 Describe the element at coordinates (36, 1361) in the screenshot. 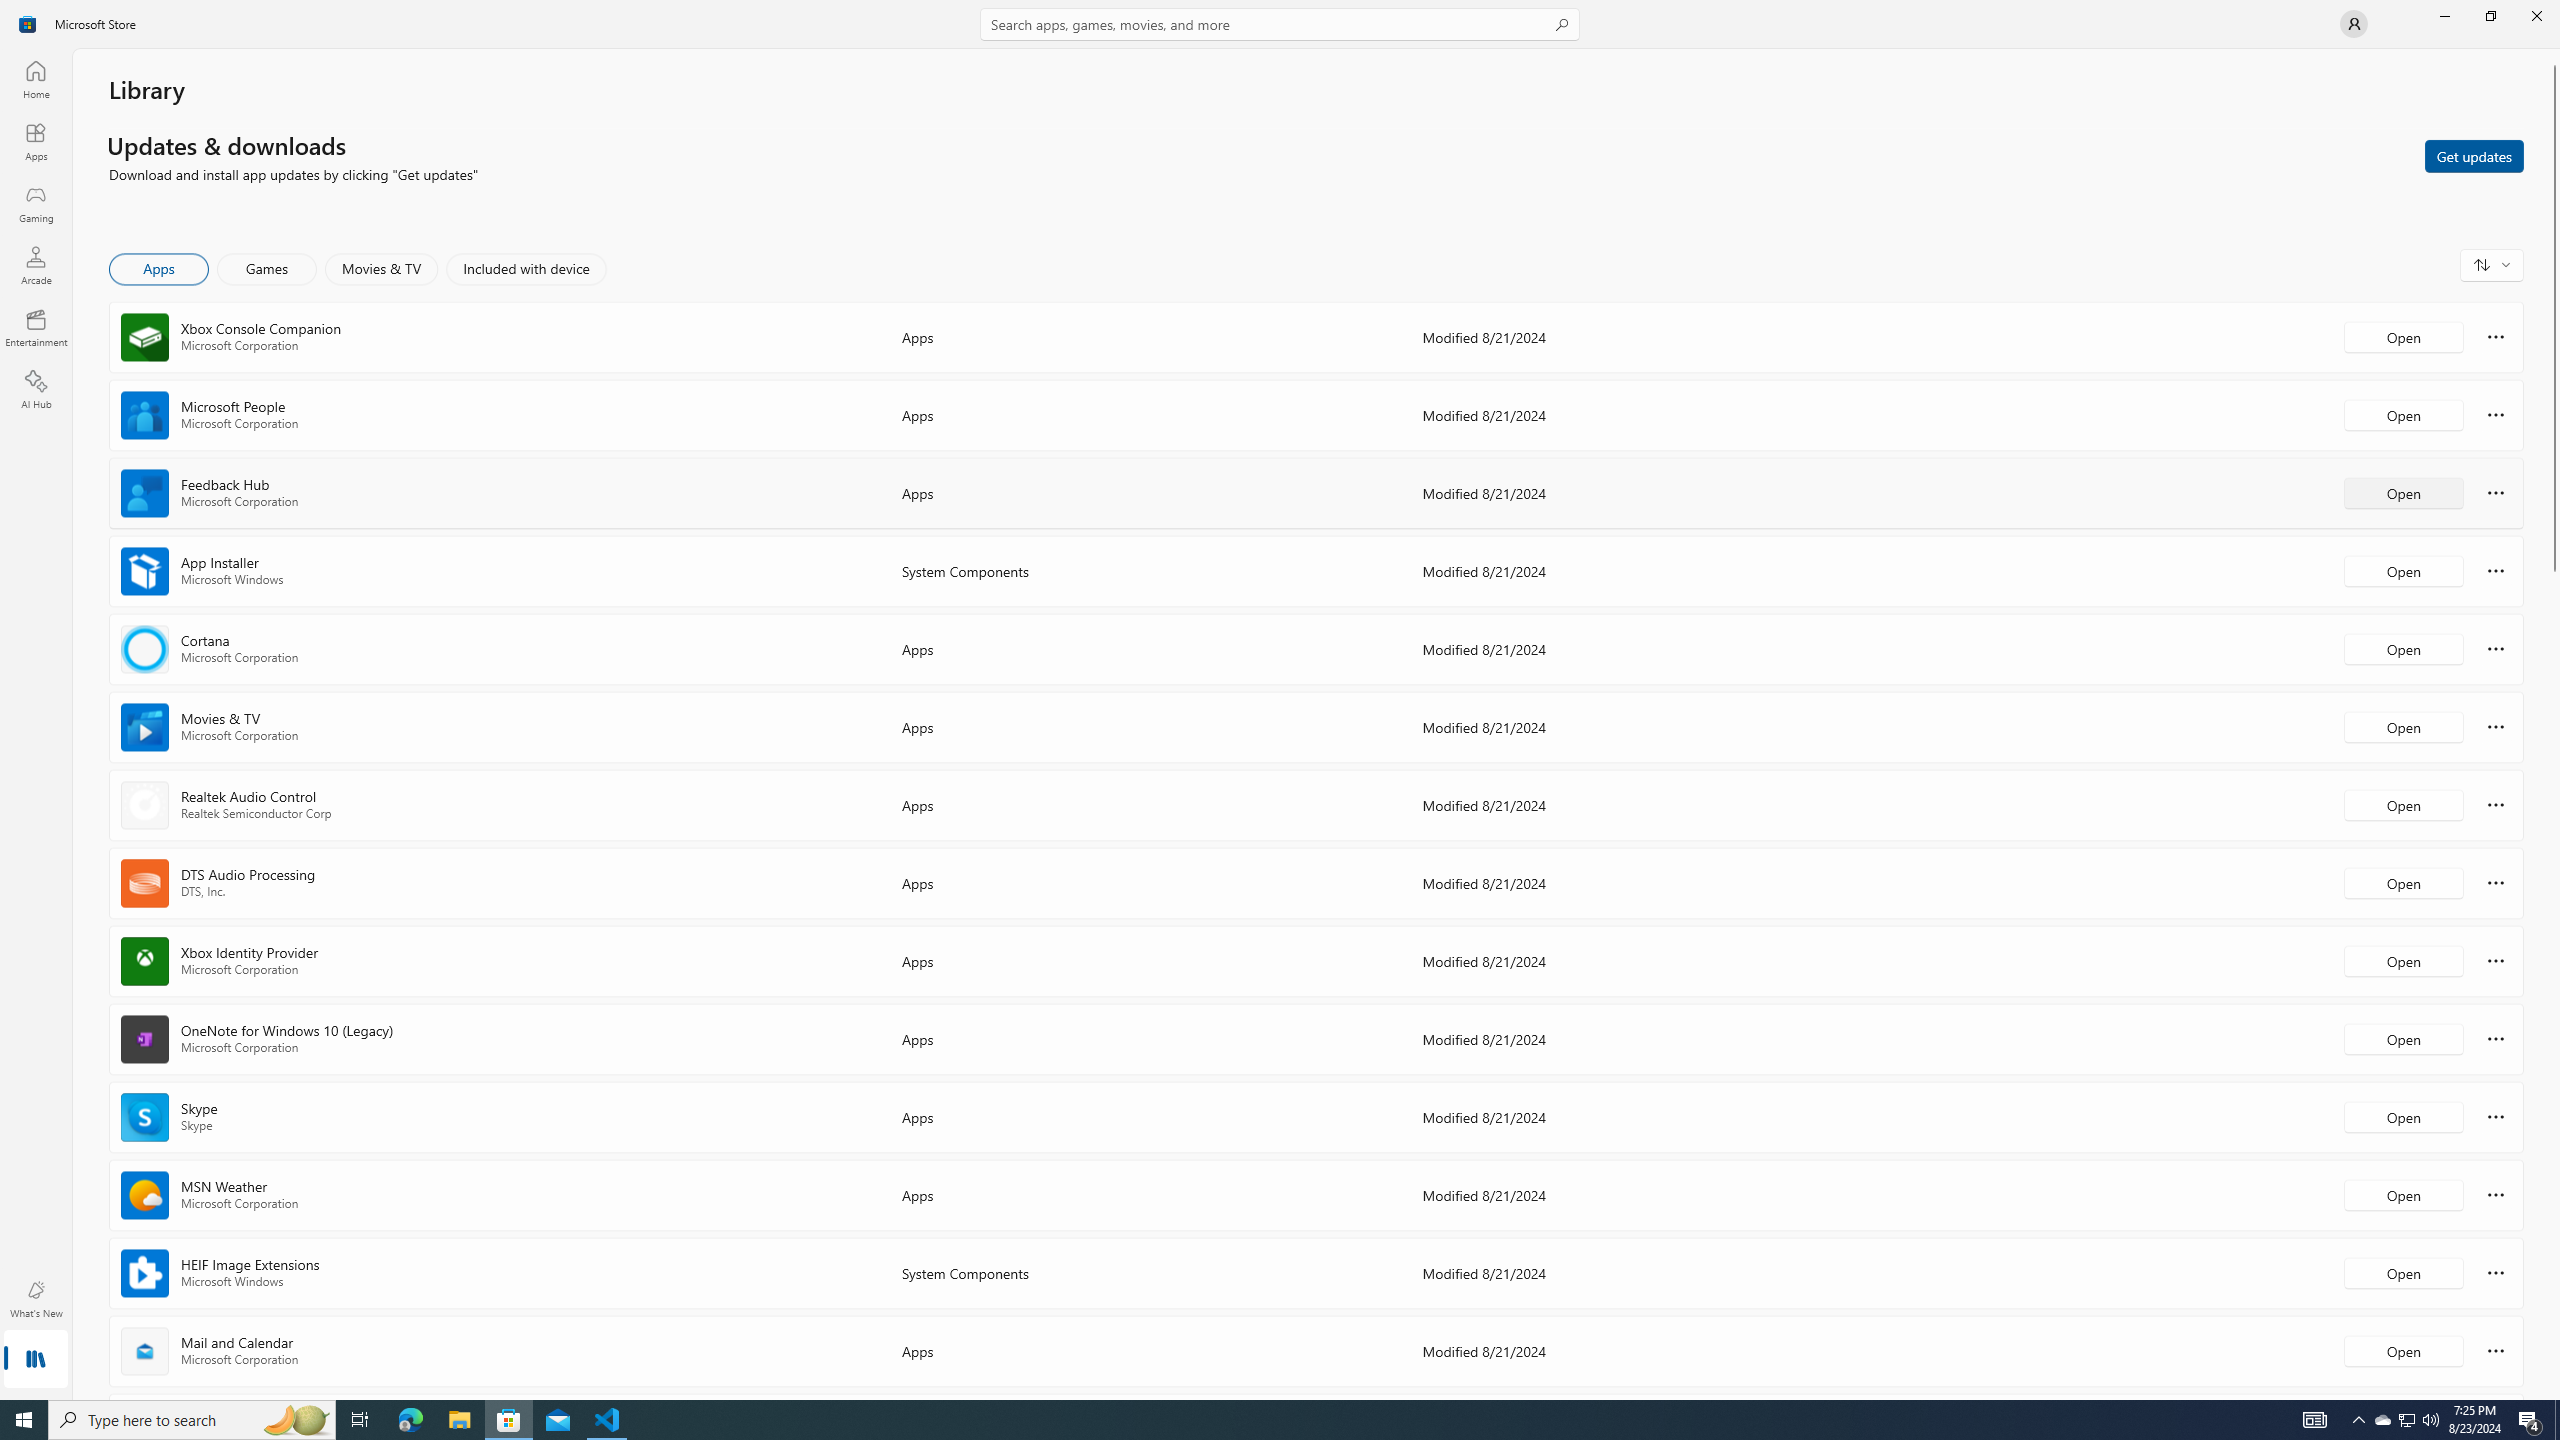

I see `Library` at that location.